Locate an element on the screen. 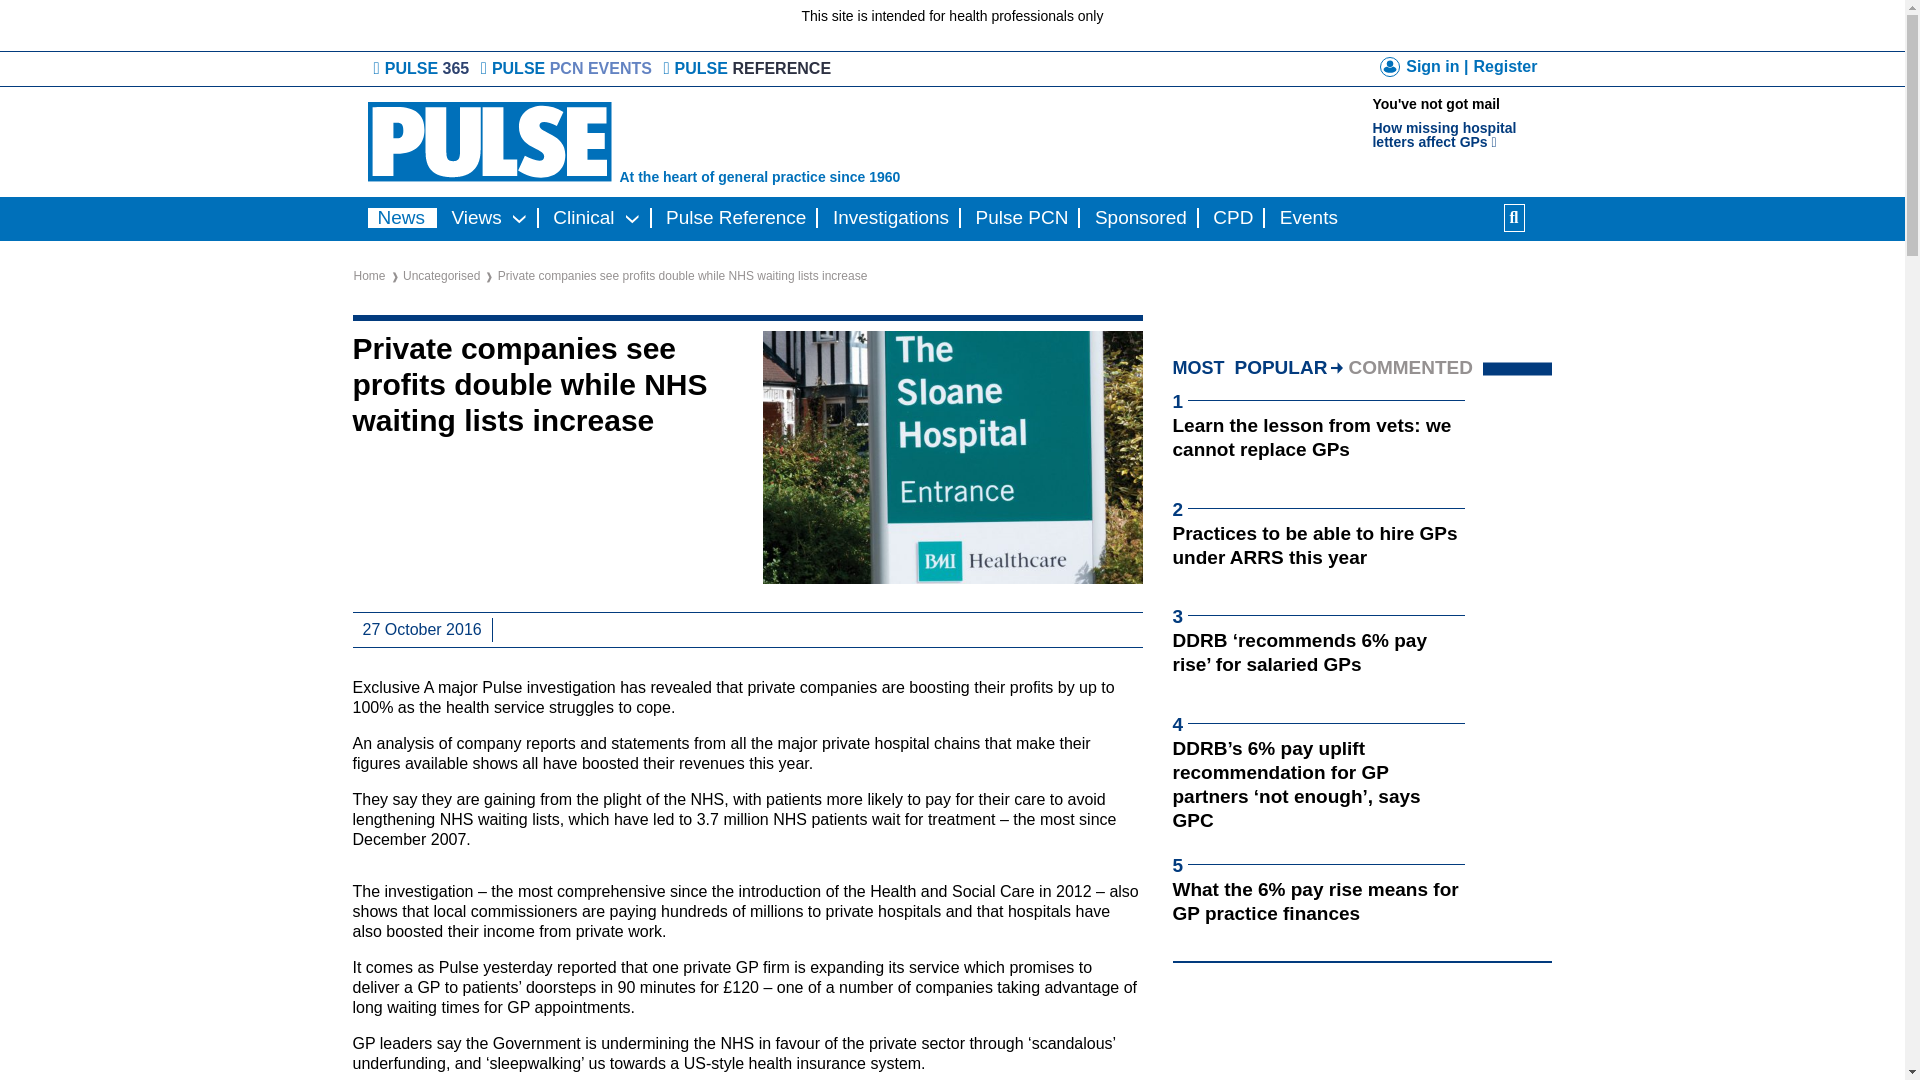  Learn the lesson from vets: we cannot replace GPs is located at coordinates (476, 218).